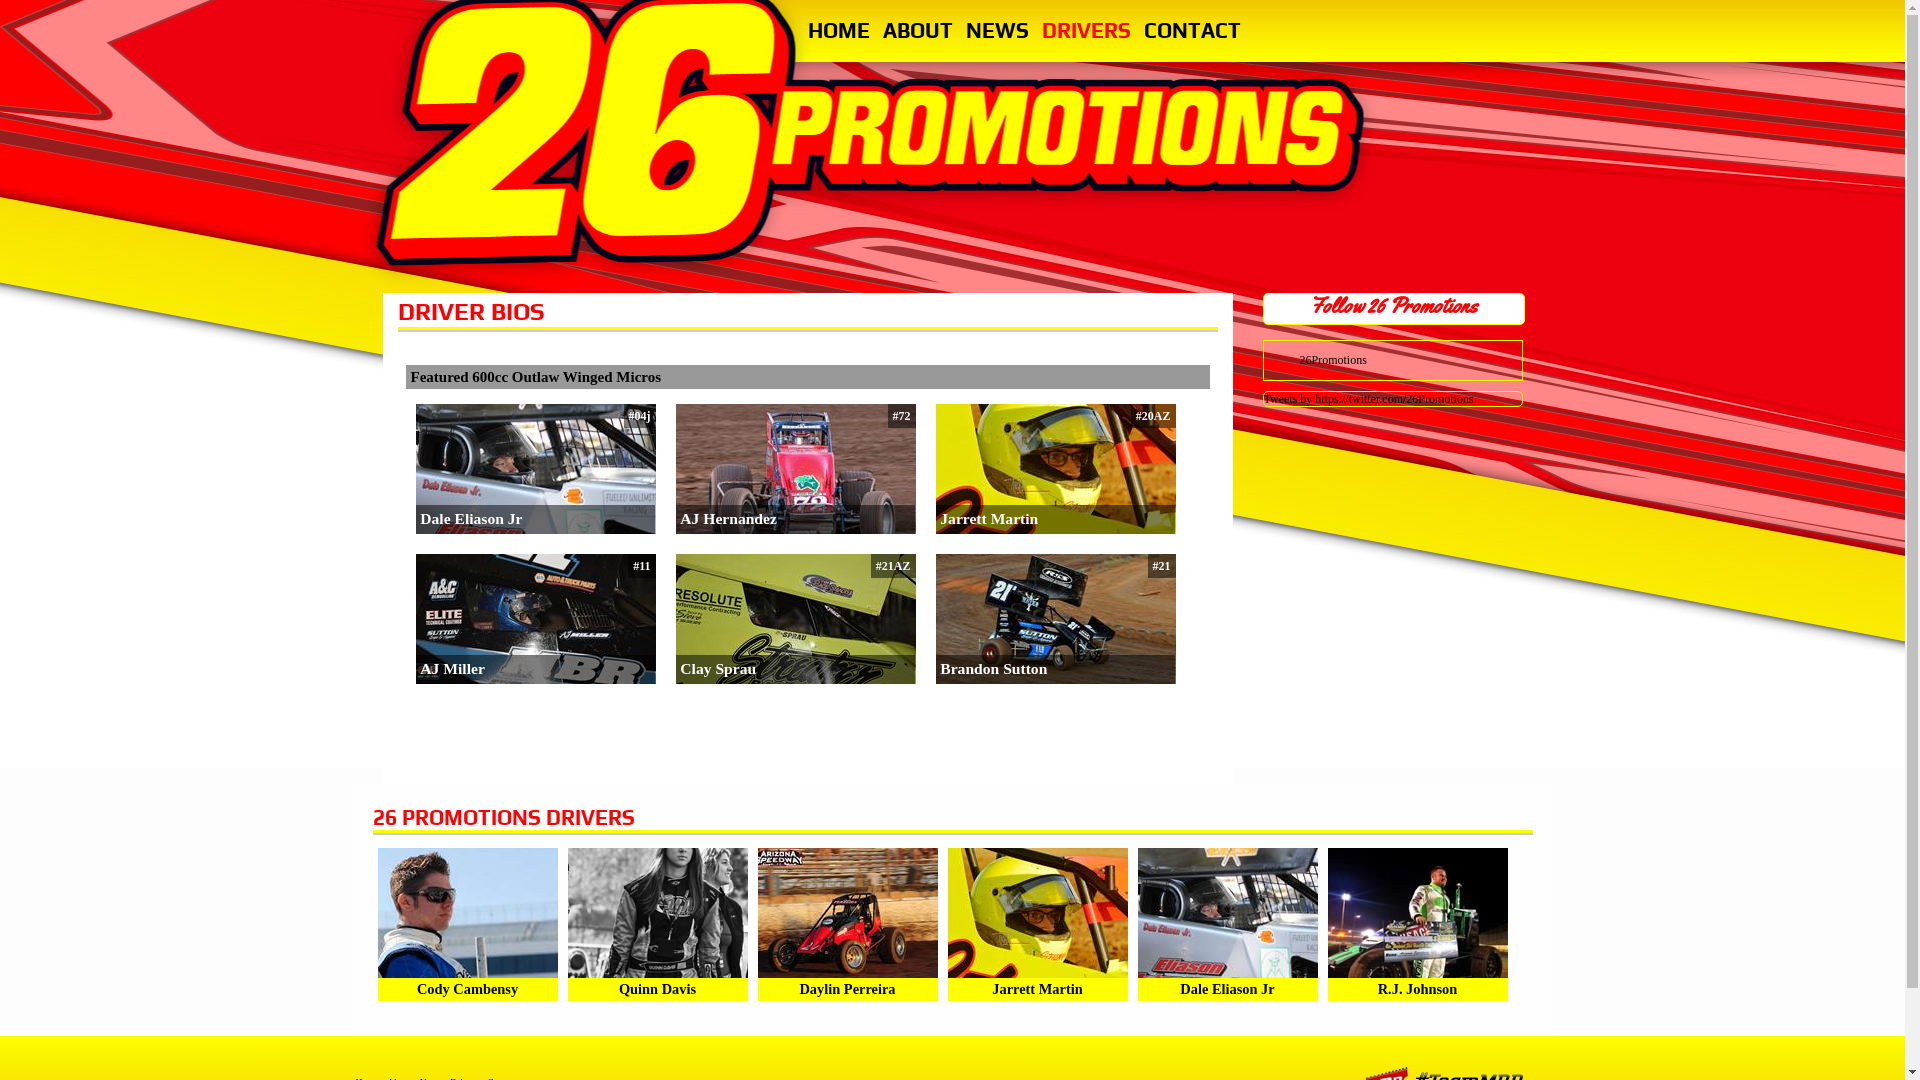 The width and height of the screenshot is (1920, 1080). I want to click on Brandon Sutton, so click(994, 668).